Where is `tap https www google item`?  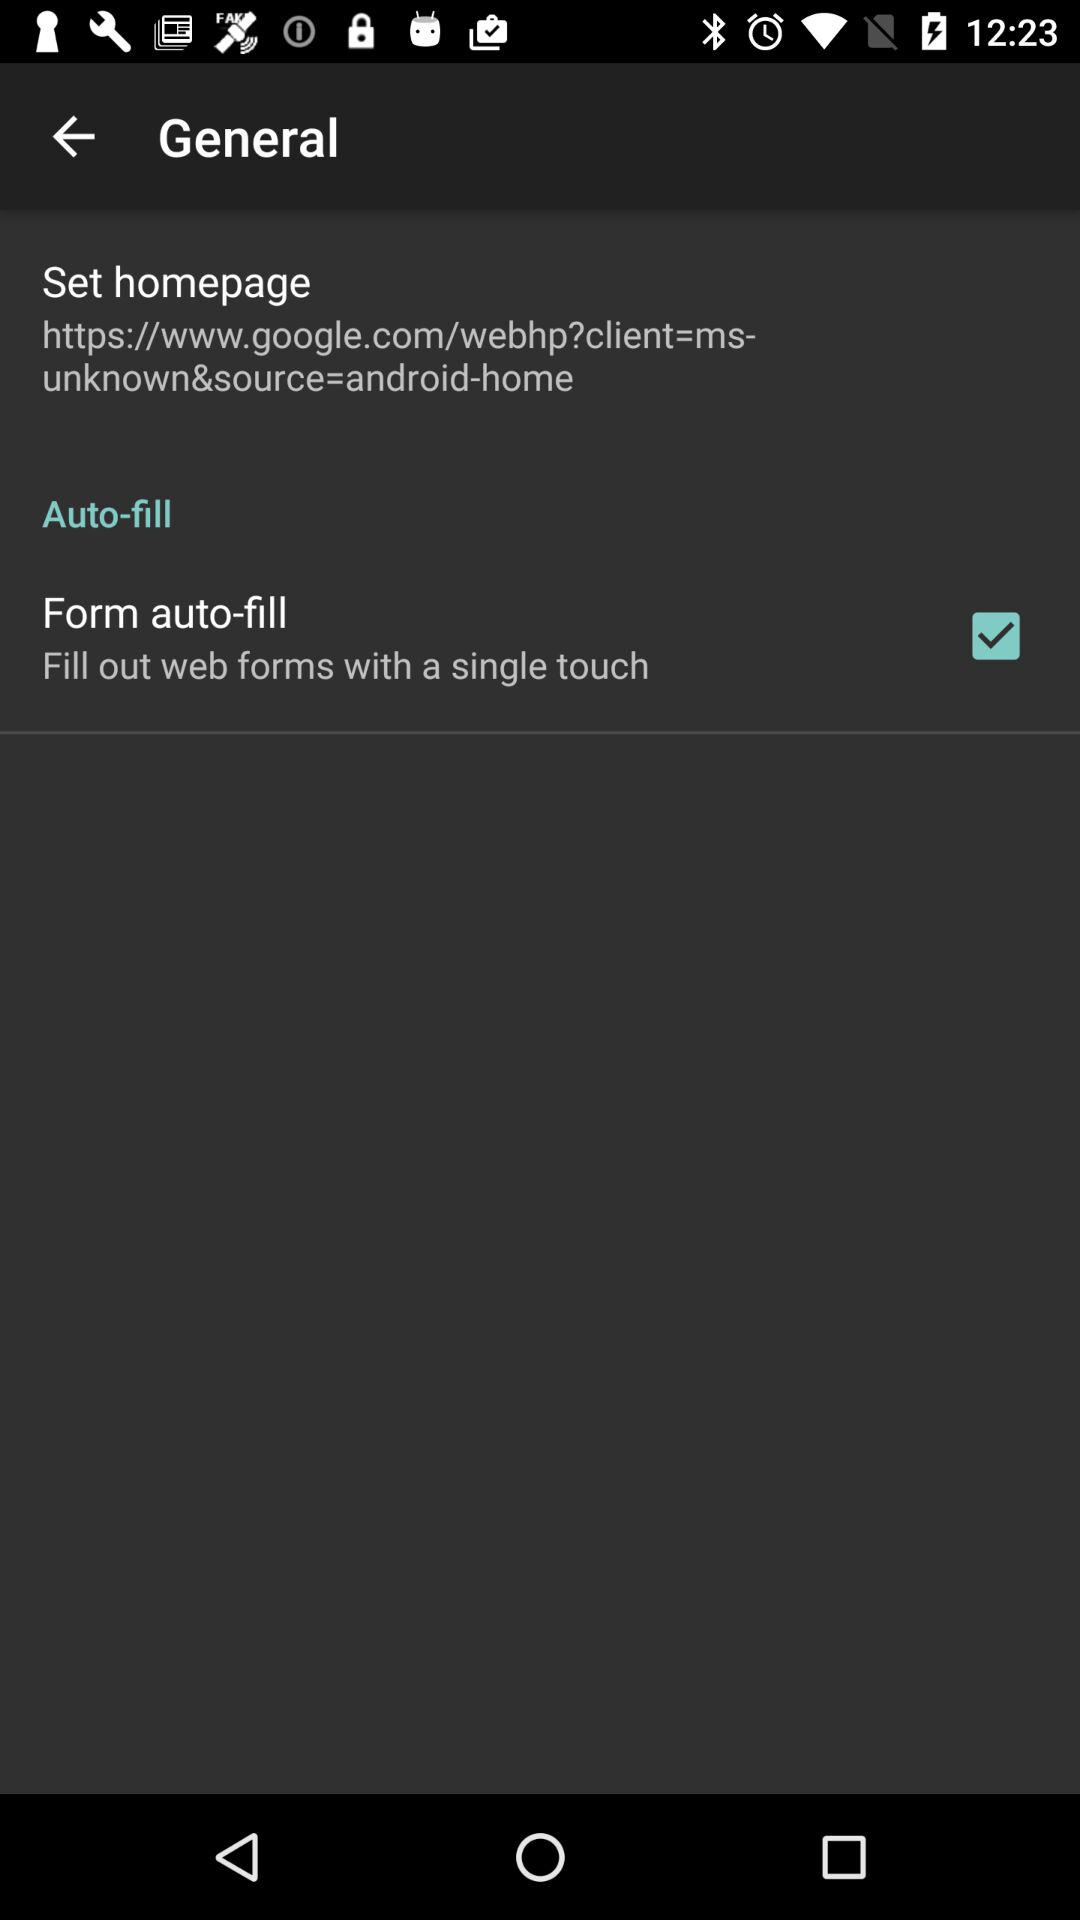 tap https www google item is located at coordinates (540, 355).